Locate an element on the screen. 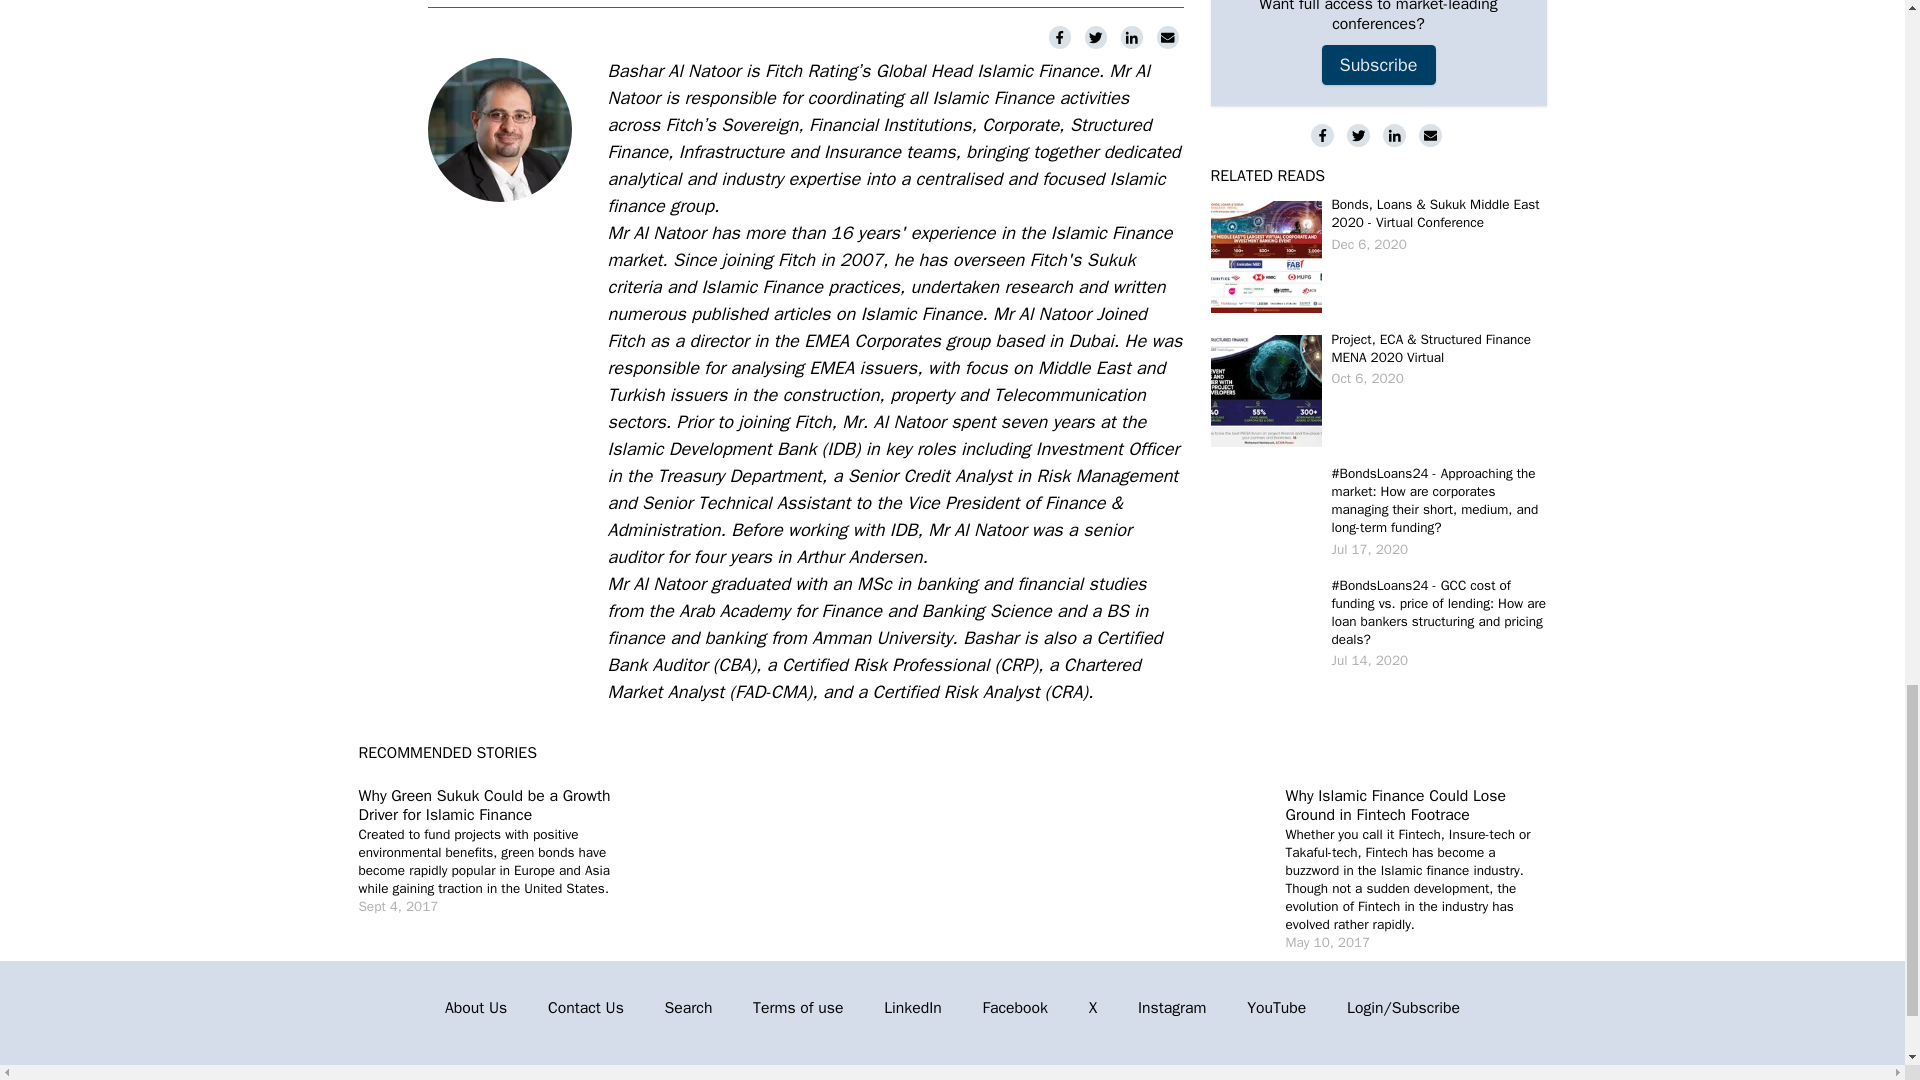  Share this article on Twitter is located at coordinates (1098, 36).